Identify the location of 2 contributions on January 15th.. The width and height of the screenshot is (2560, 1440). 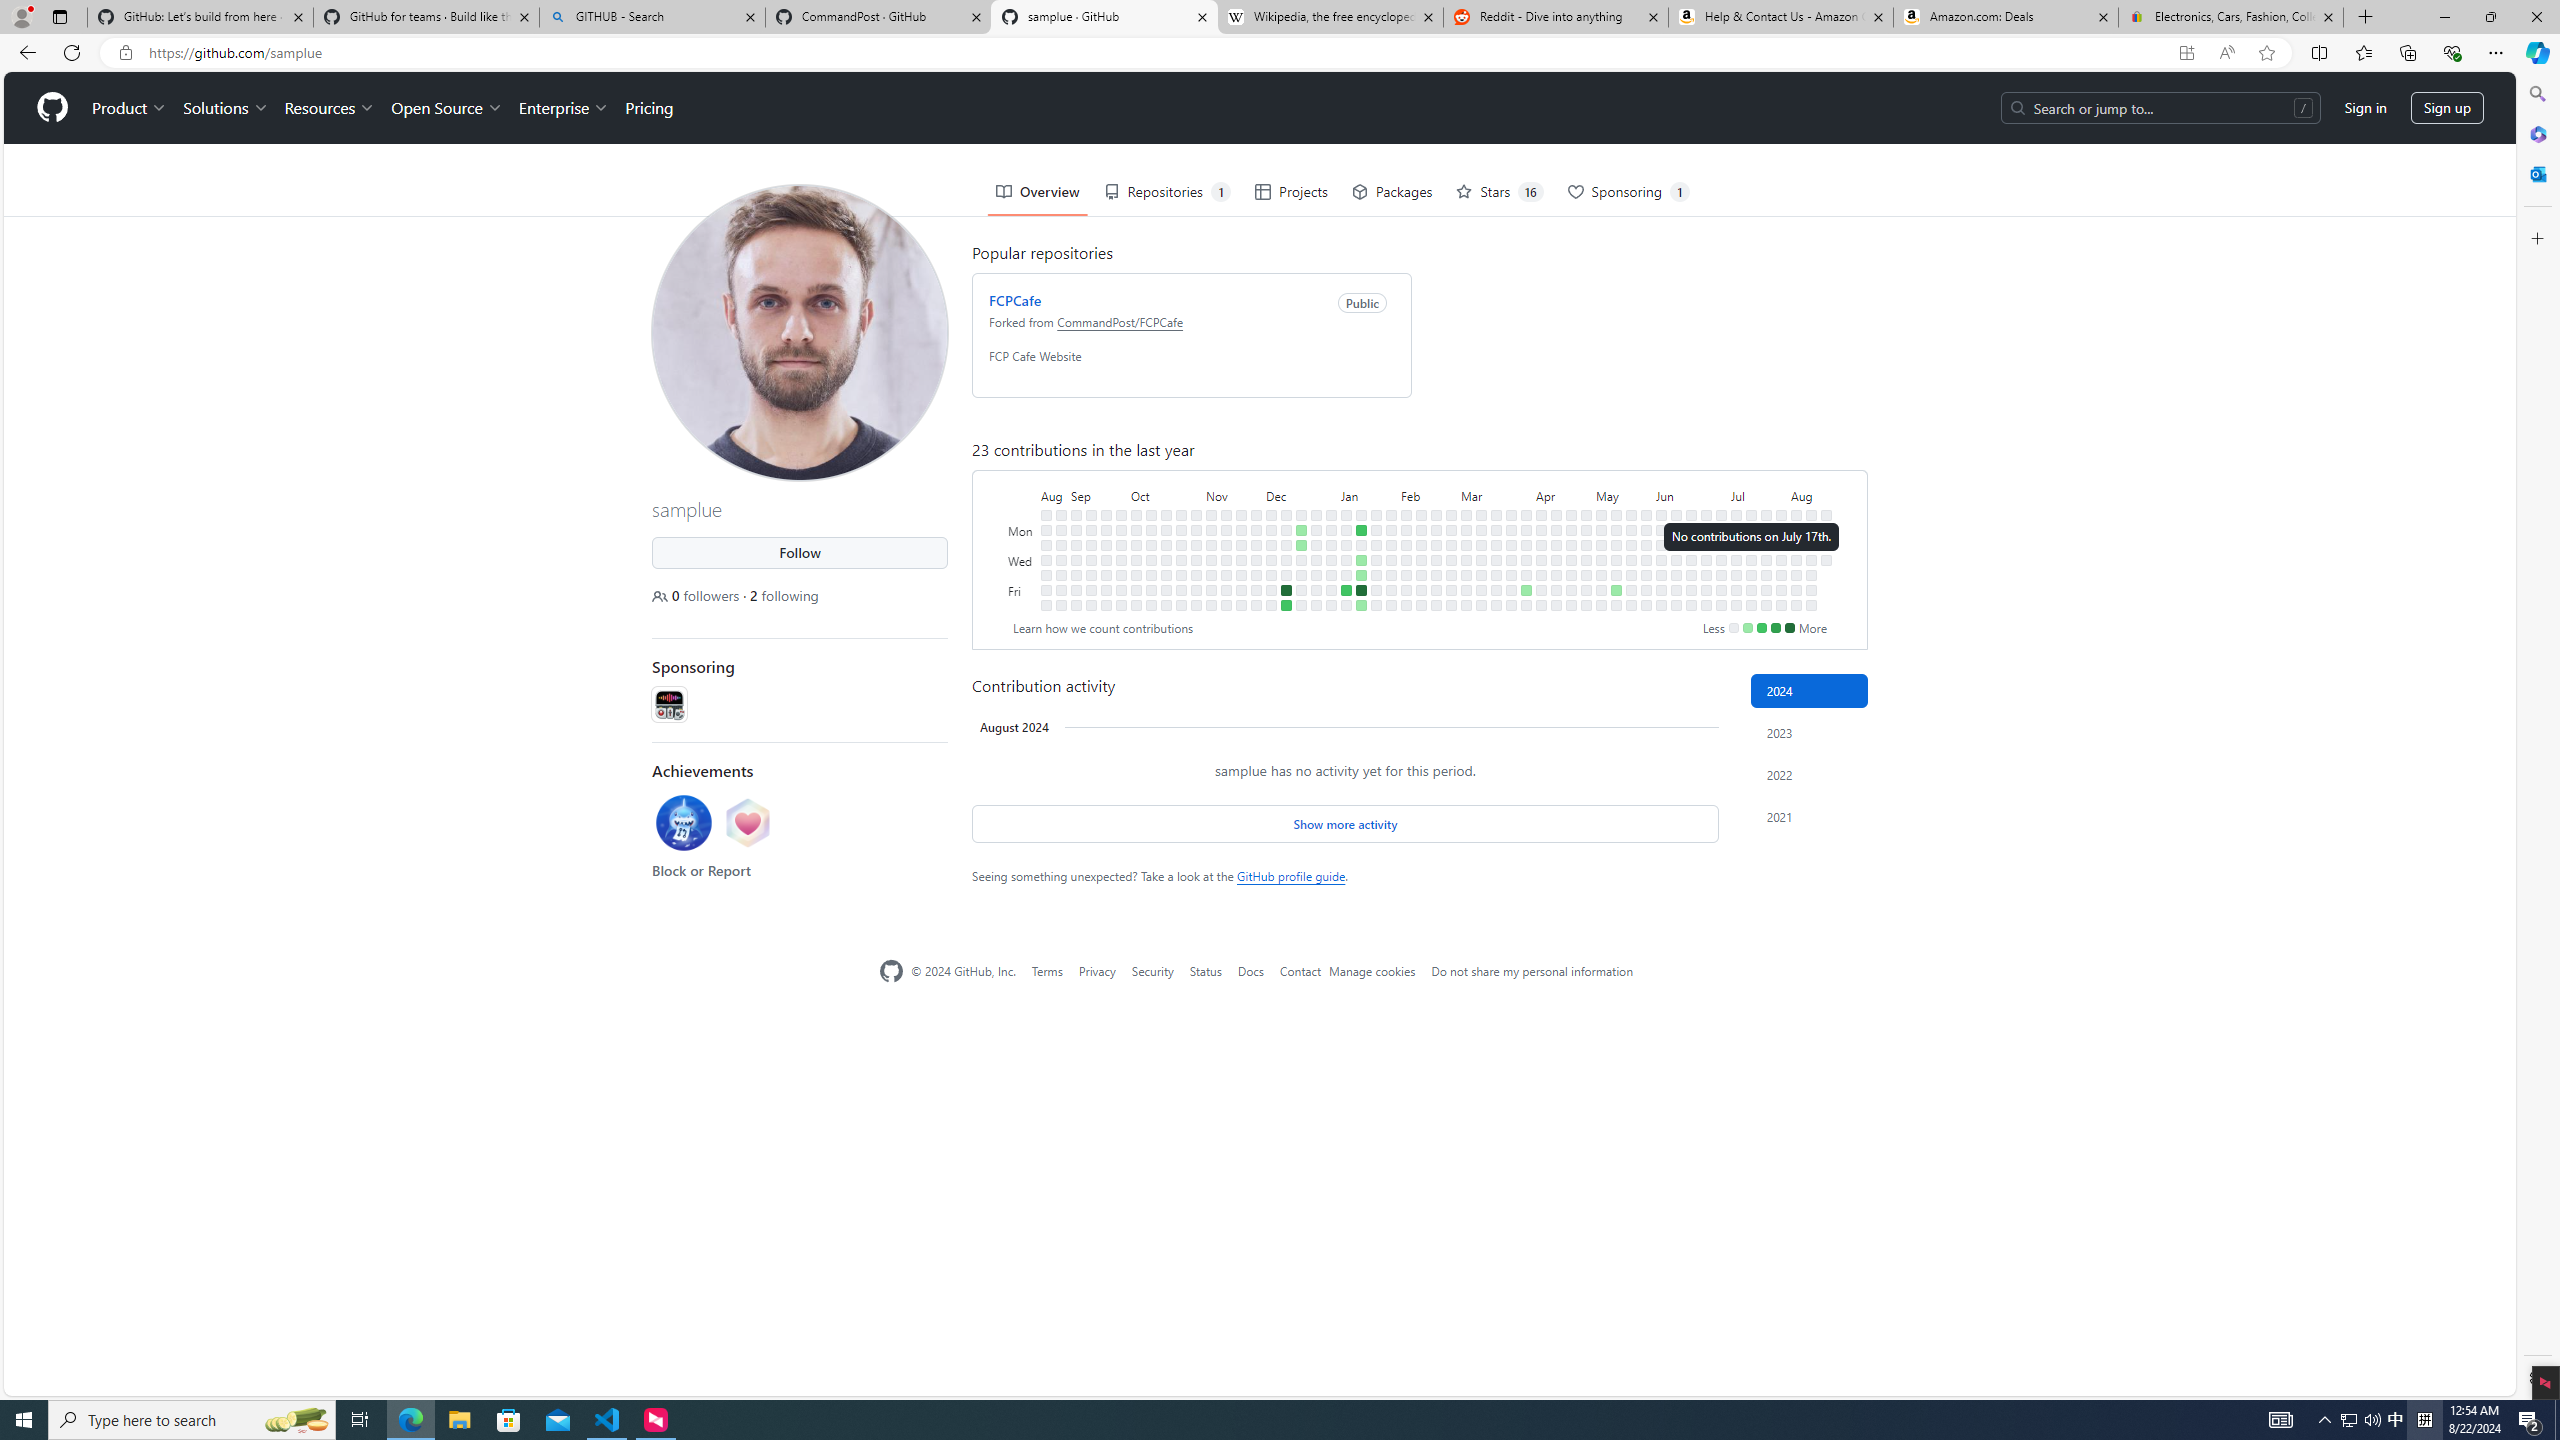
(1362, 530).